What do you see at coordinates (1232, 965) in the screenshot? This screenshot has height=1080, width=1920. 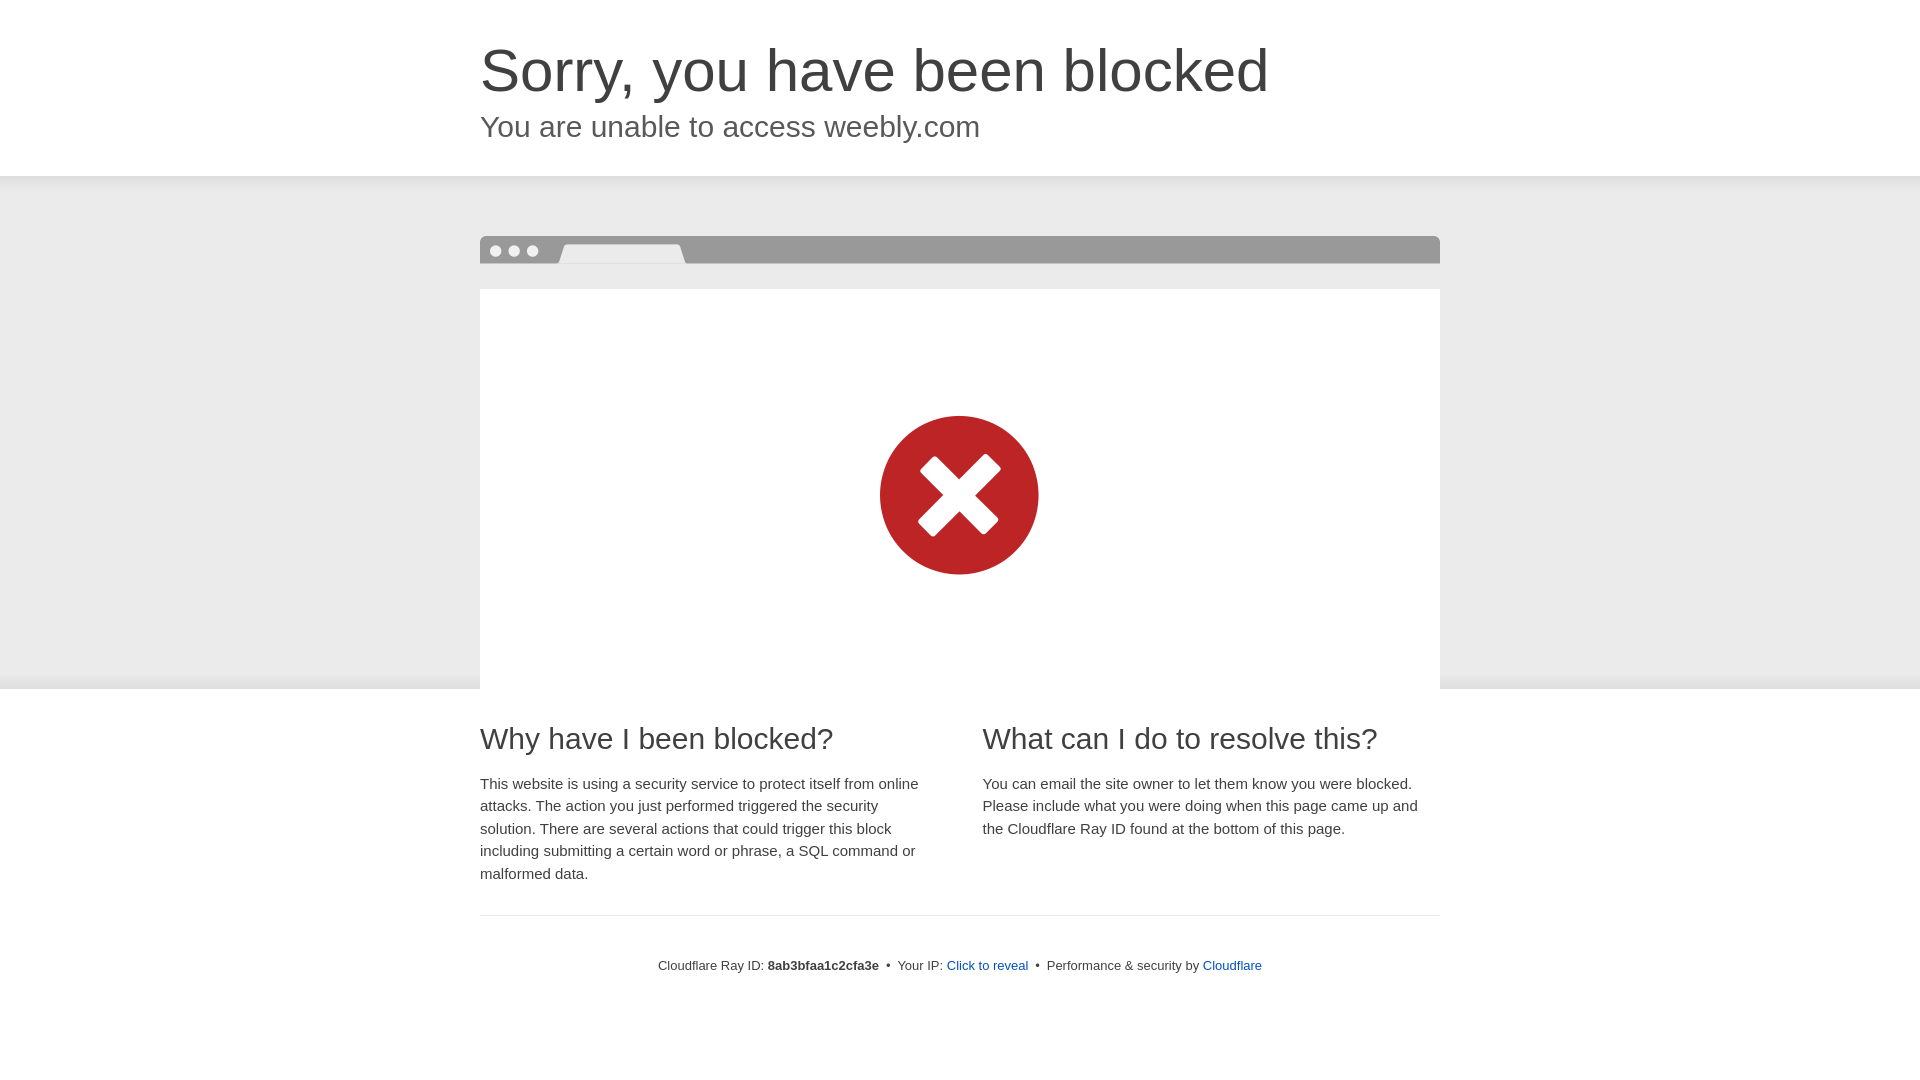 I see `Cloudflare` at bounding box center [1232, 965].